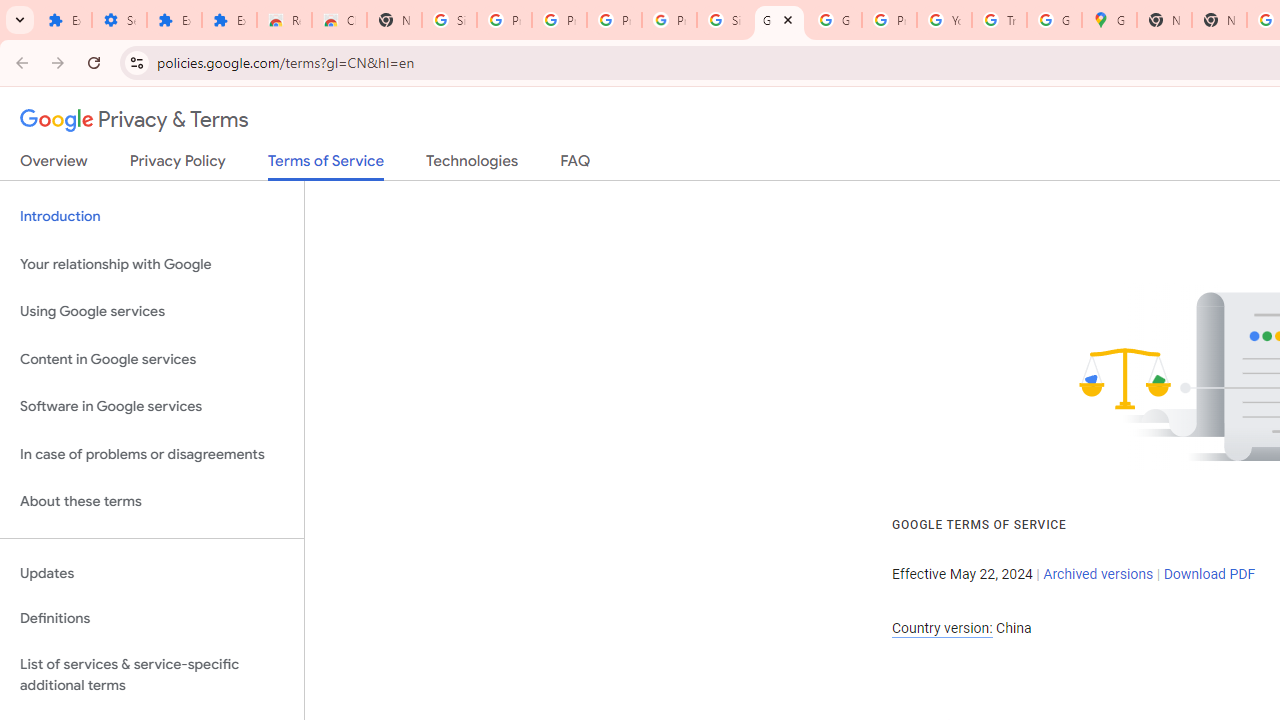  I want to click on Updates, so click(152, 573).